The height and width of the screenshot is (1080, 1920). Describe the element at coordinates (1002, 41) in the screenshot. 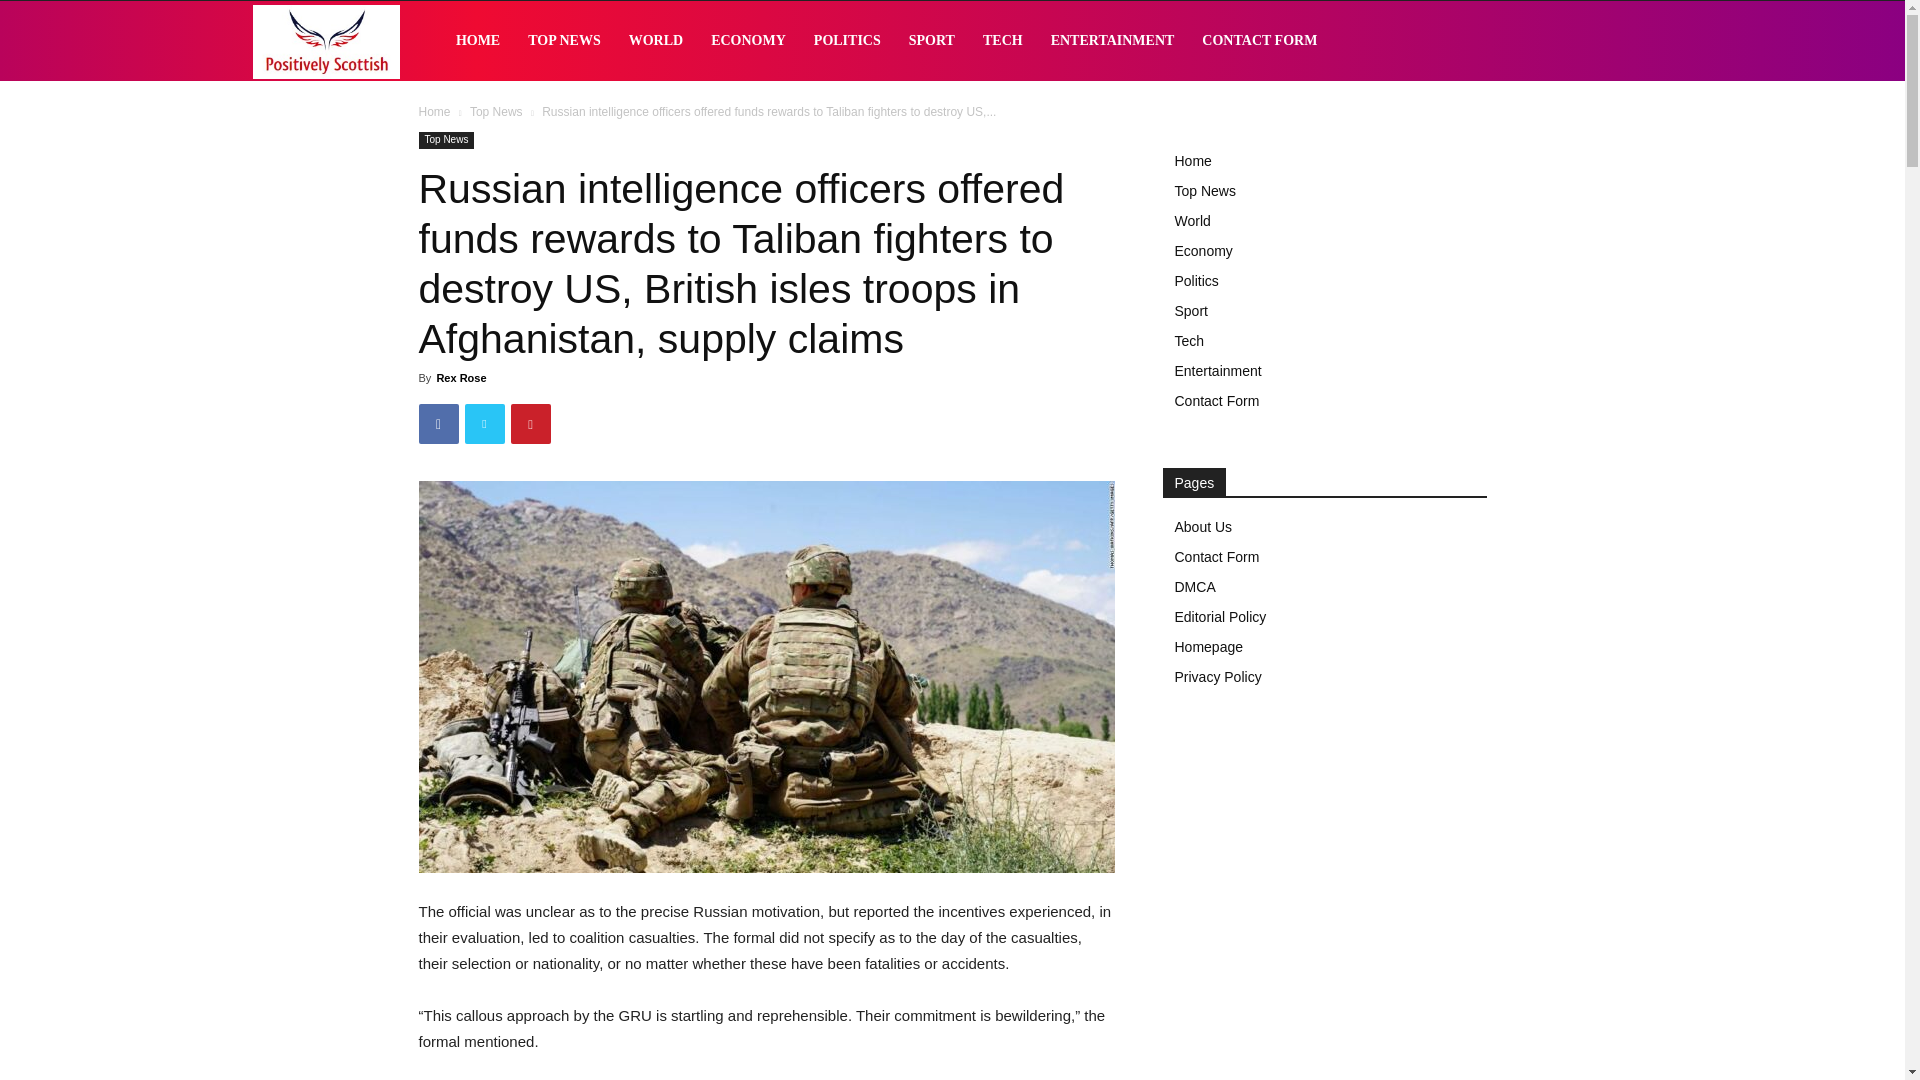

I see `TECH` at that location.